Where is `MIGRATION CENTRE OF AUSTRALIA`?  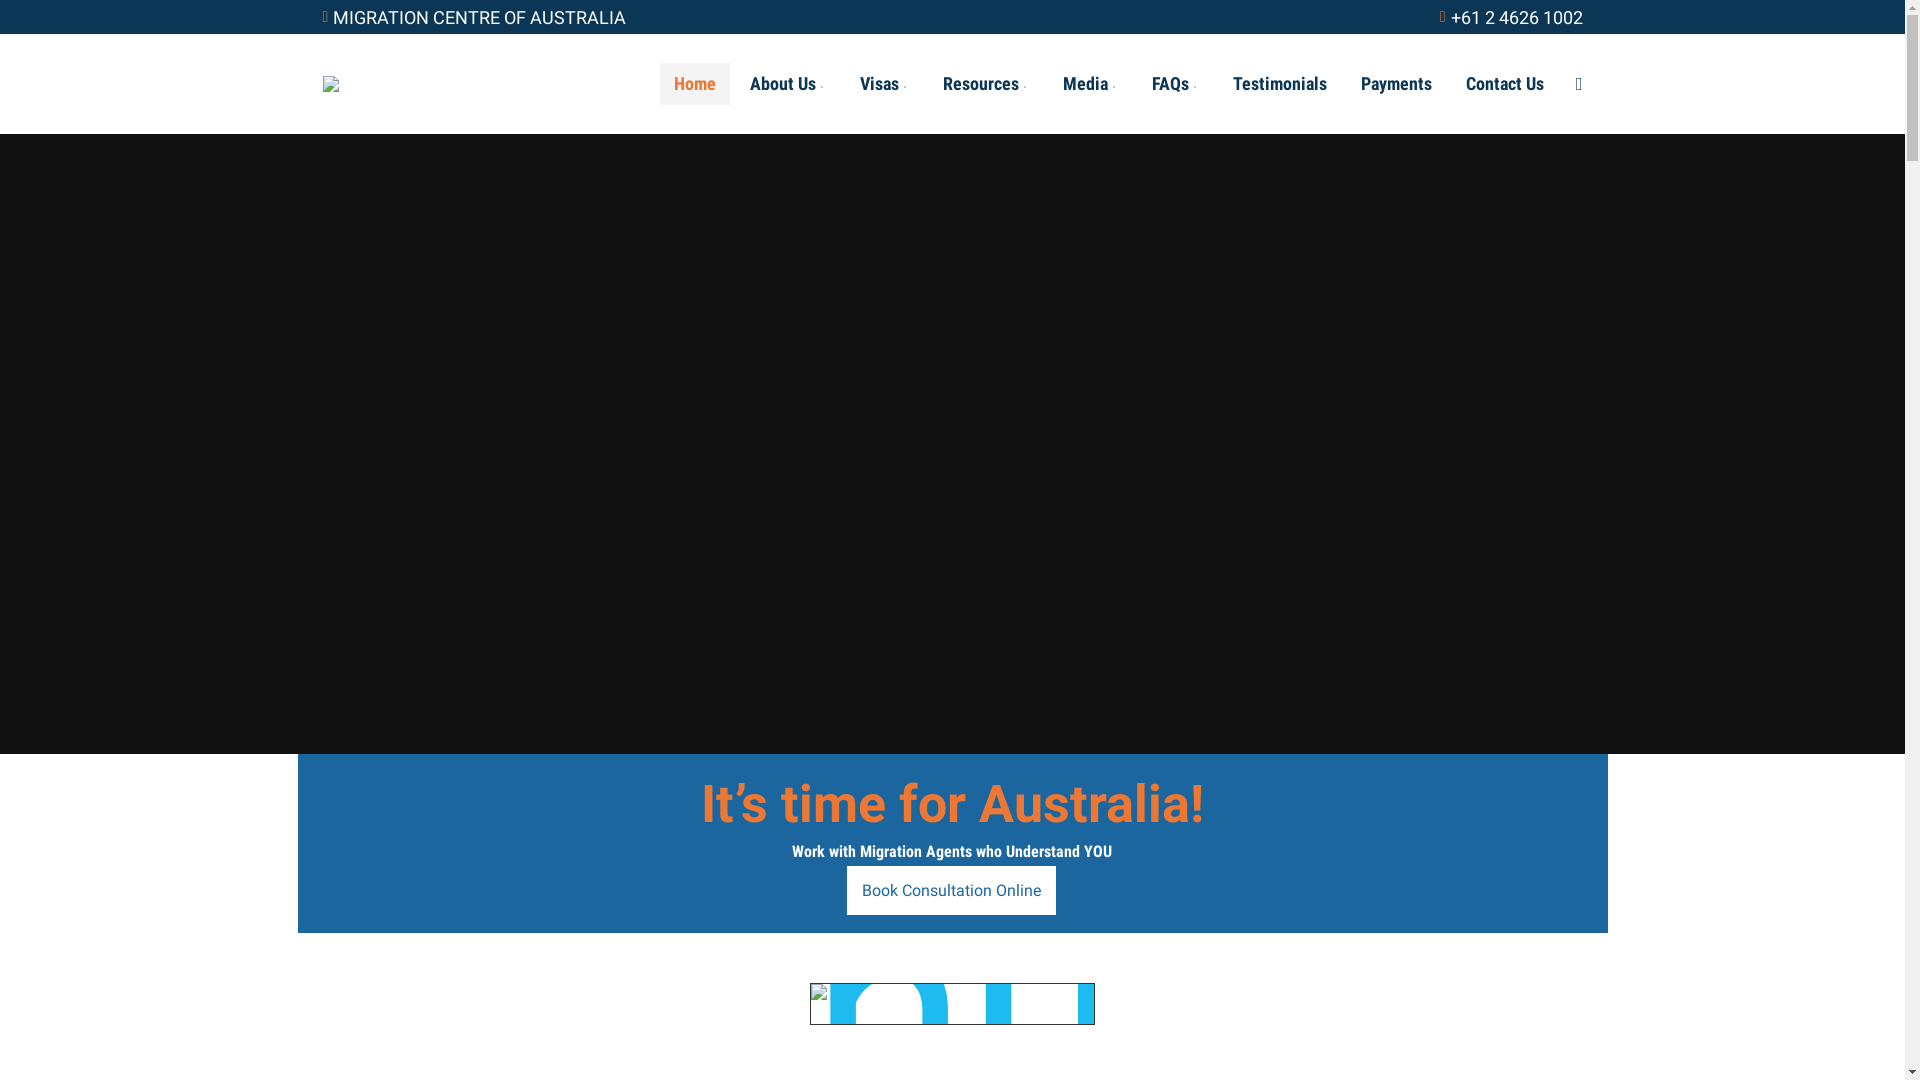 MIGRATION CENTRE OF AUSTRALIA is located at coordinates (474, 18).